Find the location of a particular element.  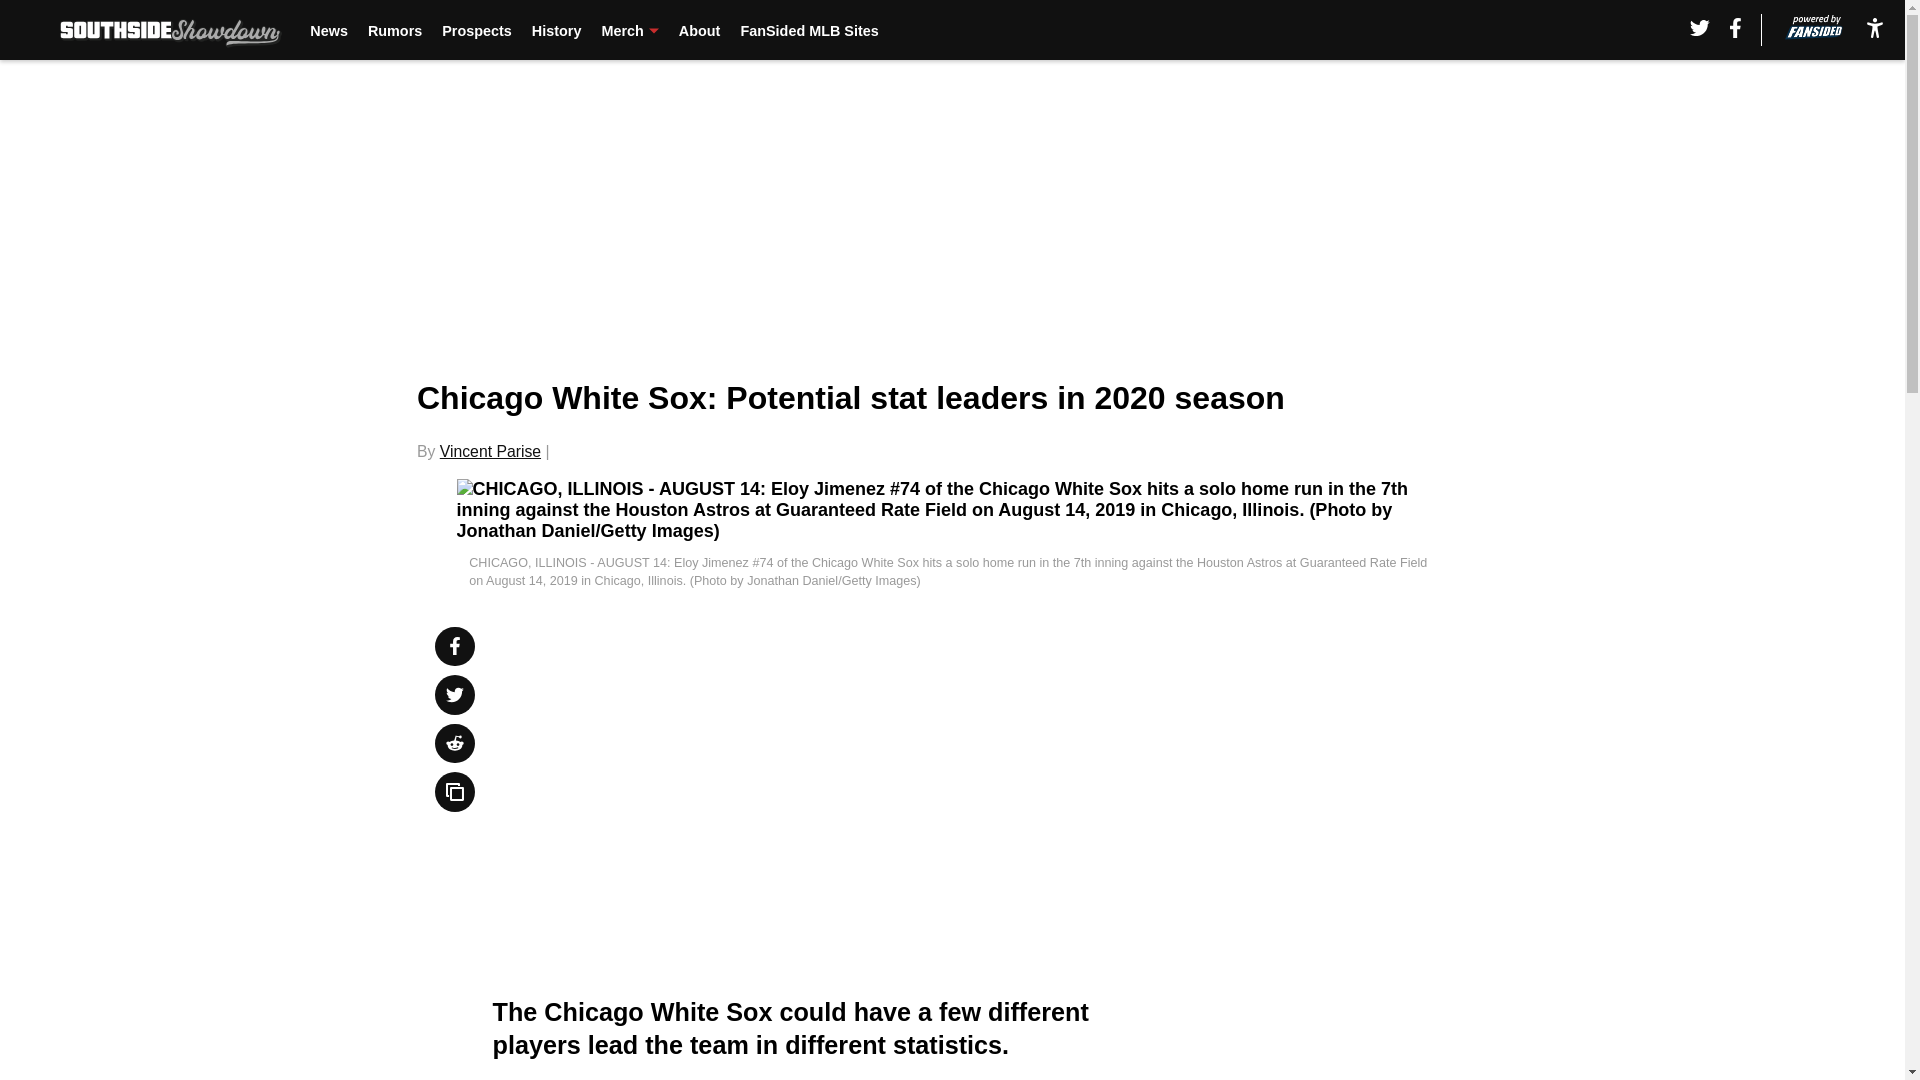

Rumors is located at coordinates (395, 30).